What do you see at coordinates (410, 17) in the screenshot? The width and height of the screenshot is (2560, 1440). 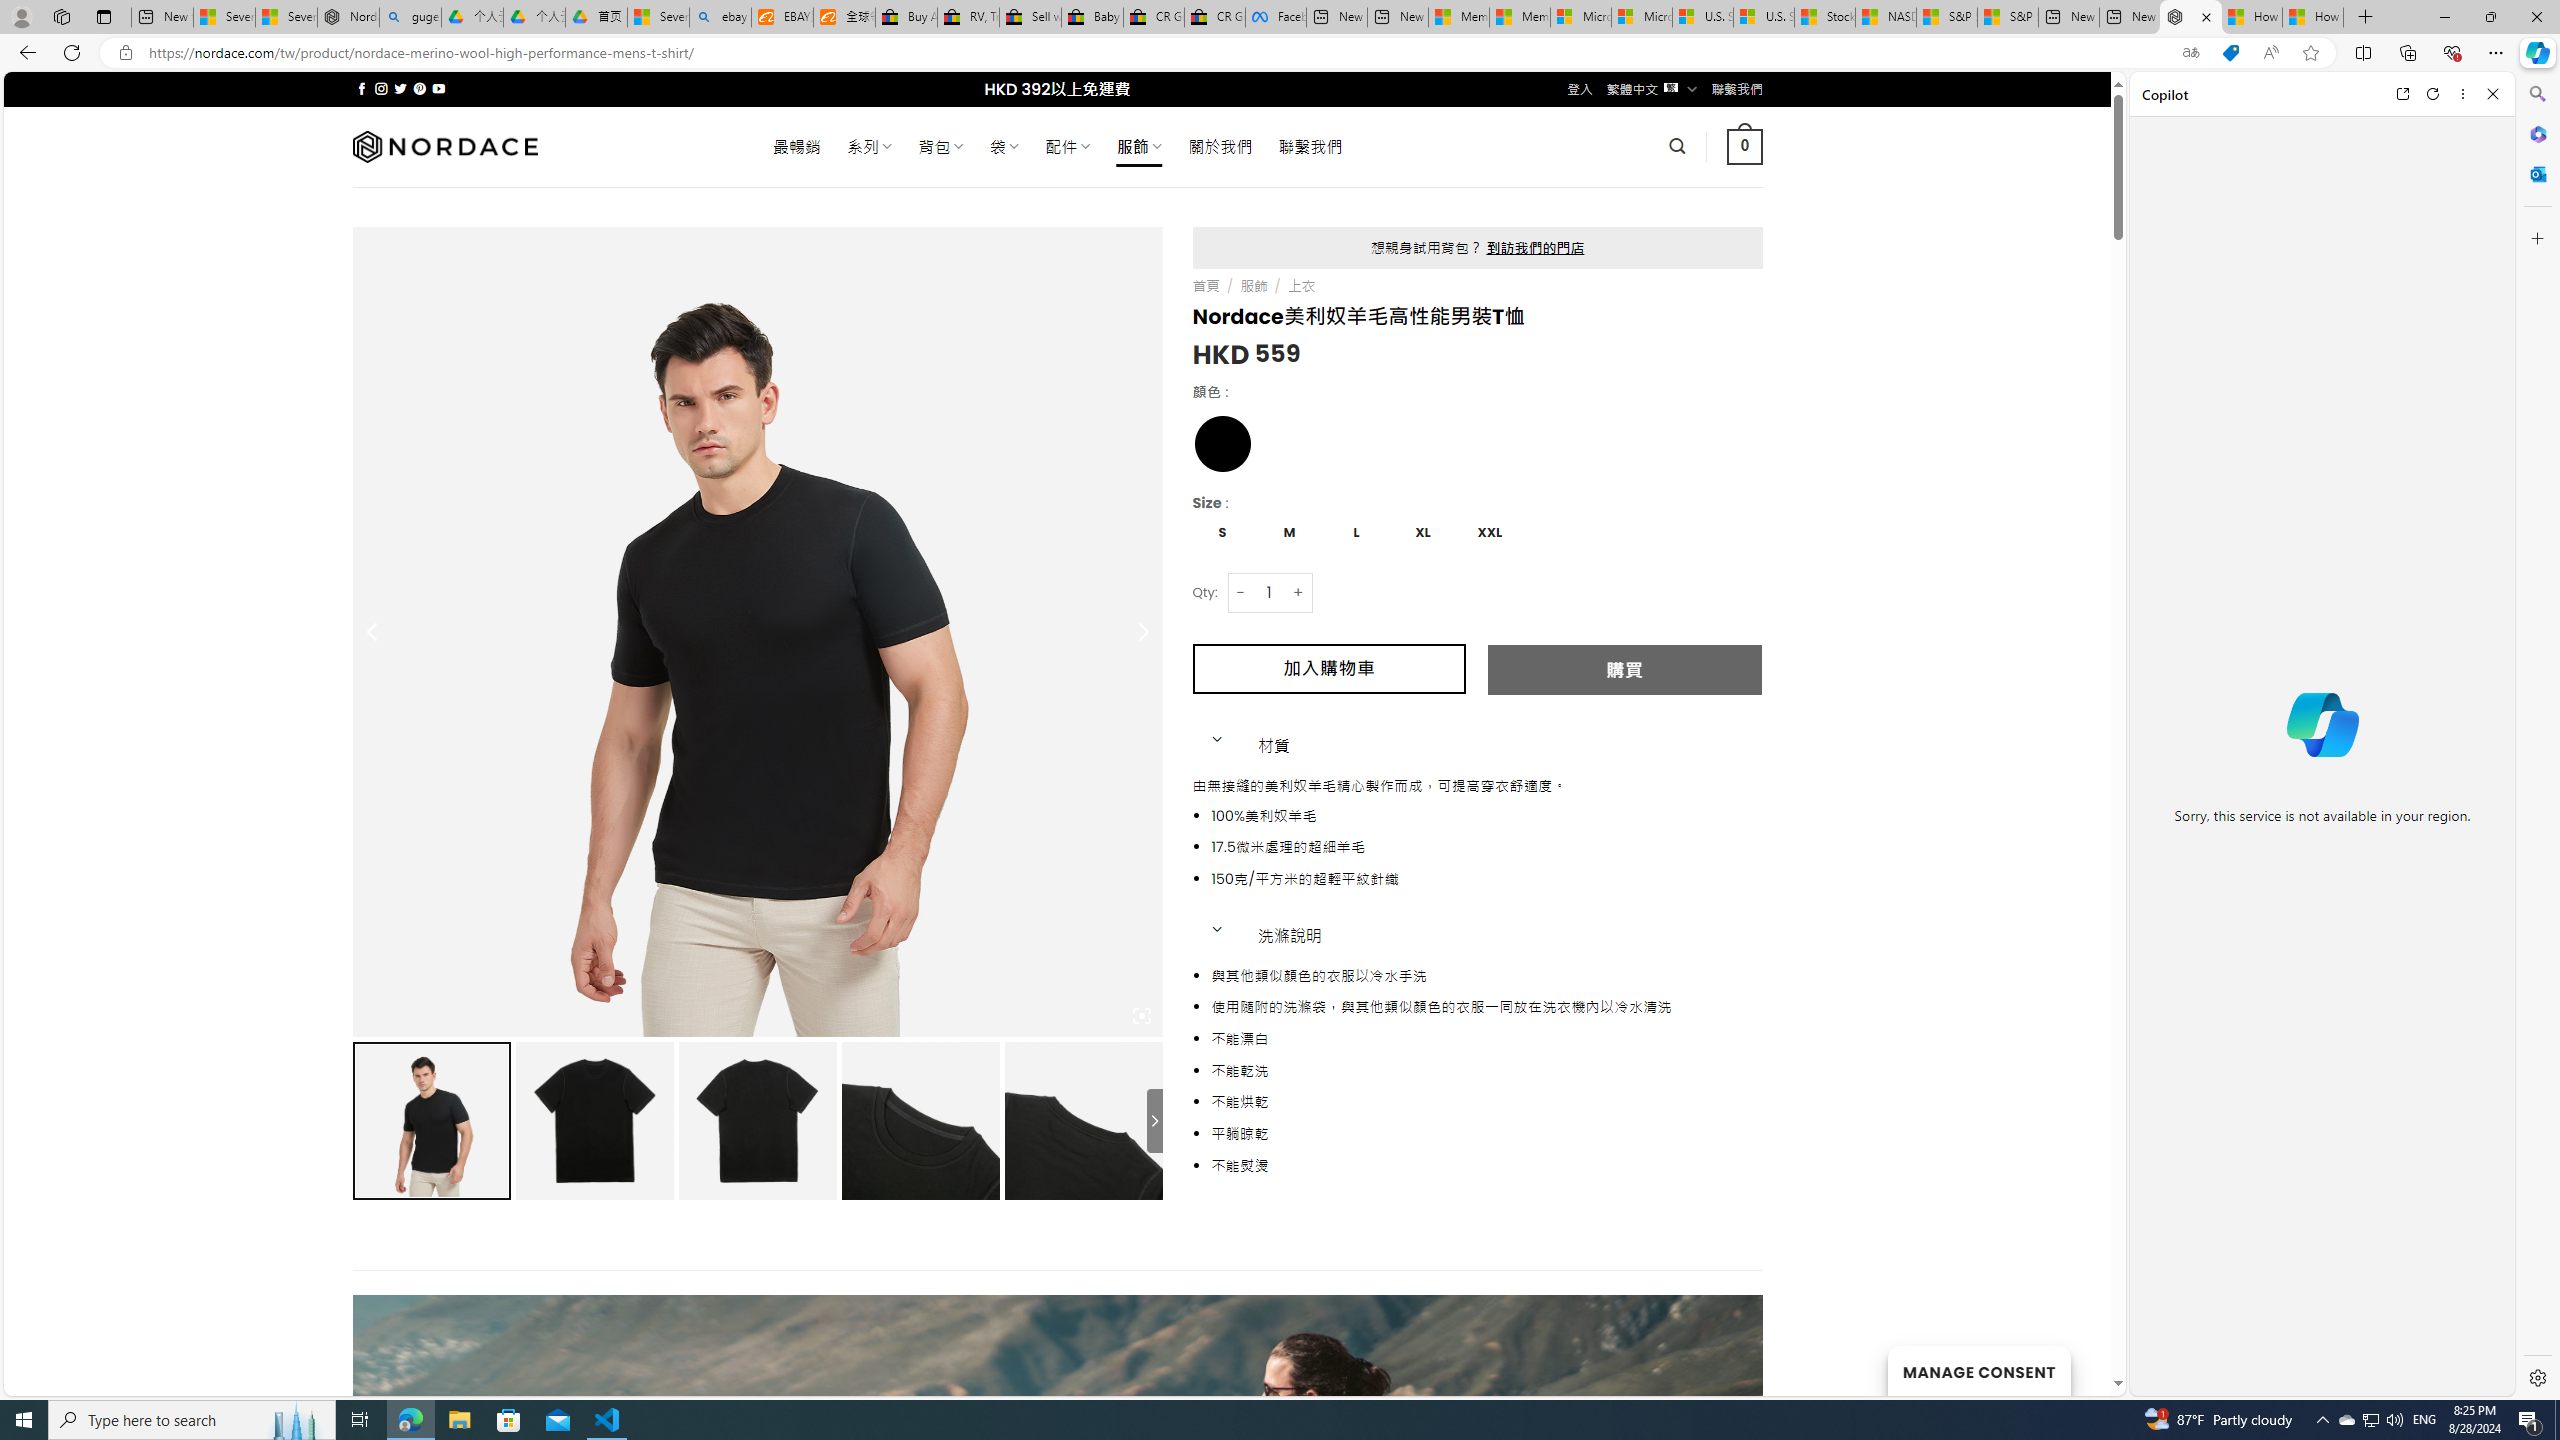 I see `guge yunpan - Search` at bounding box center [410, 17].